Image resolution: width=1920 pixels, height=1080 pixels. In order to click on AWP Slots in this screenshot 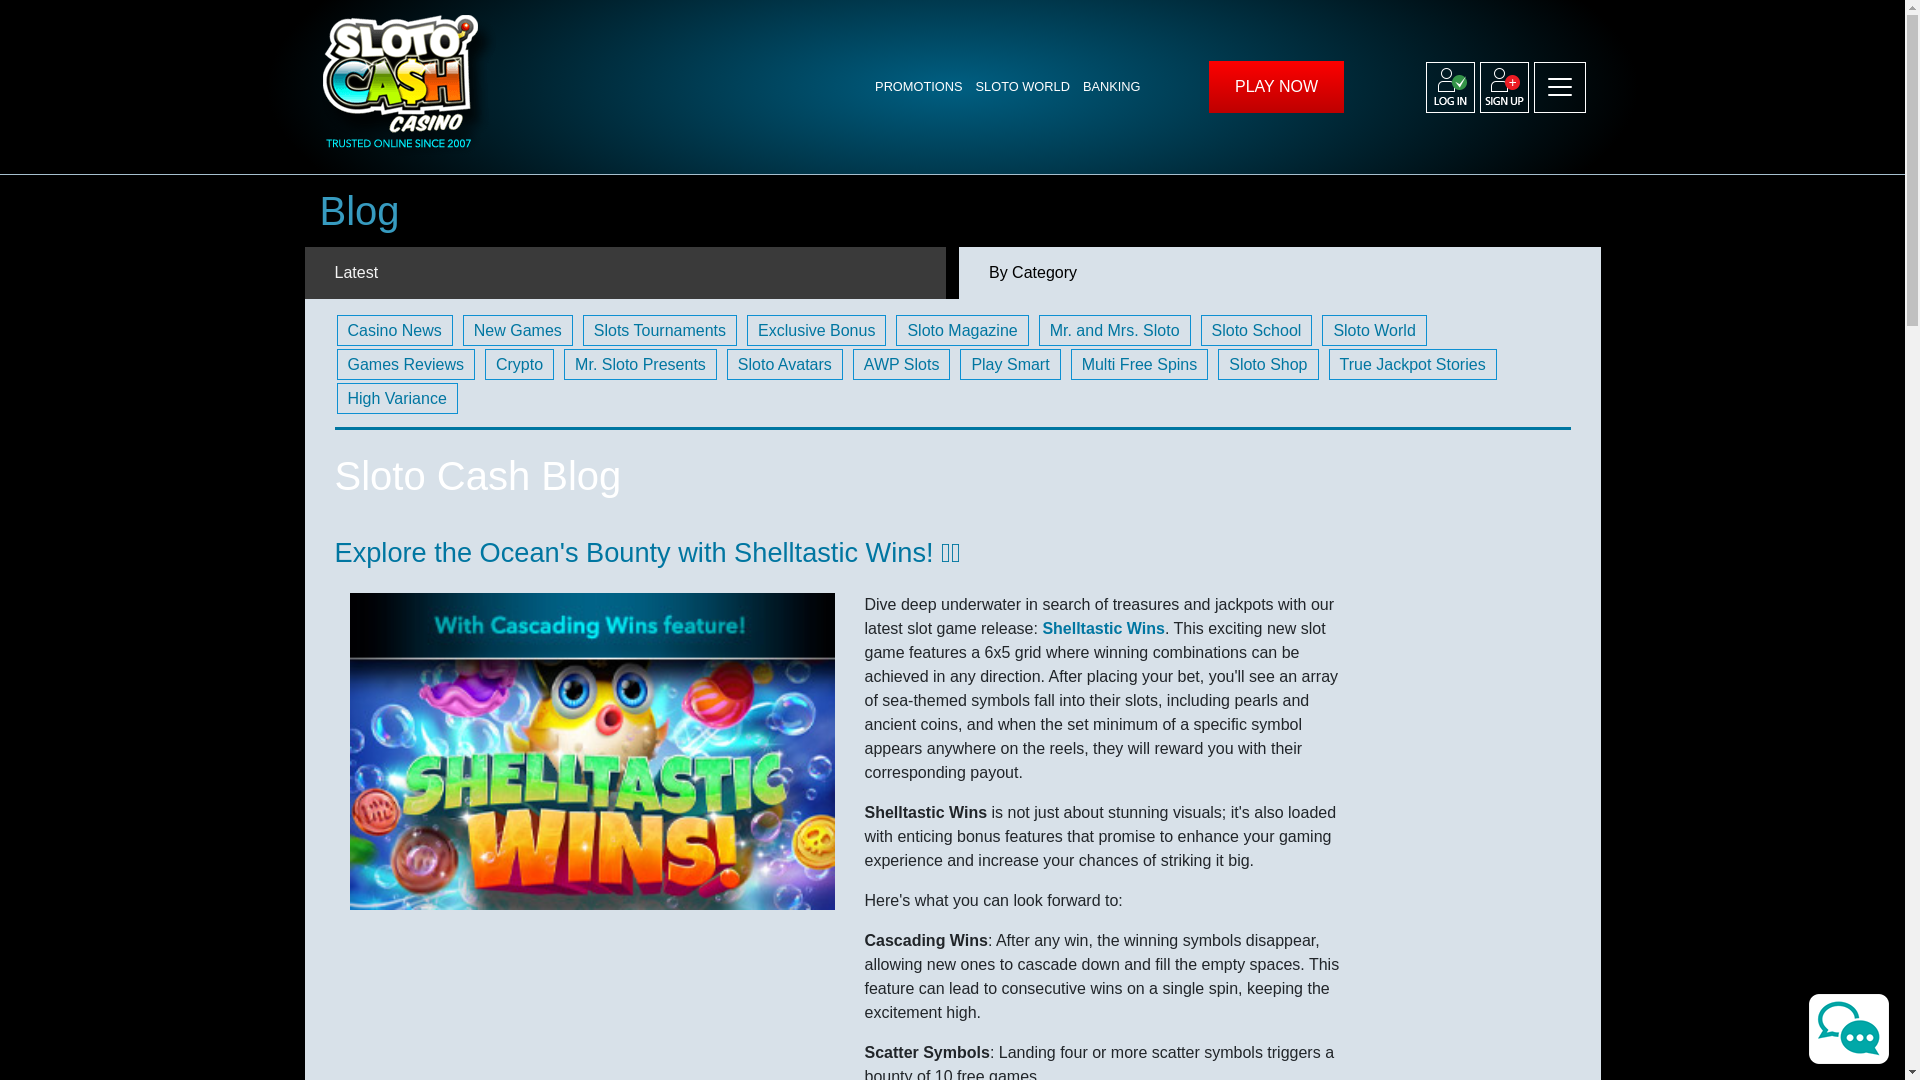, I will do `click(901, 364)`.